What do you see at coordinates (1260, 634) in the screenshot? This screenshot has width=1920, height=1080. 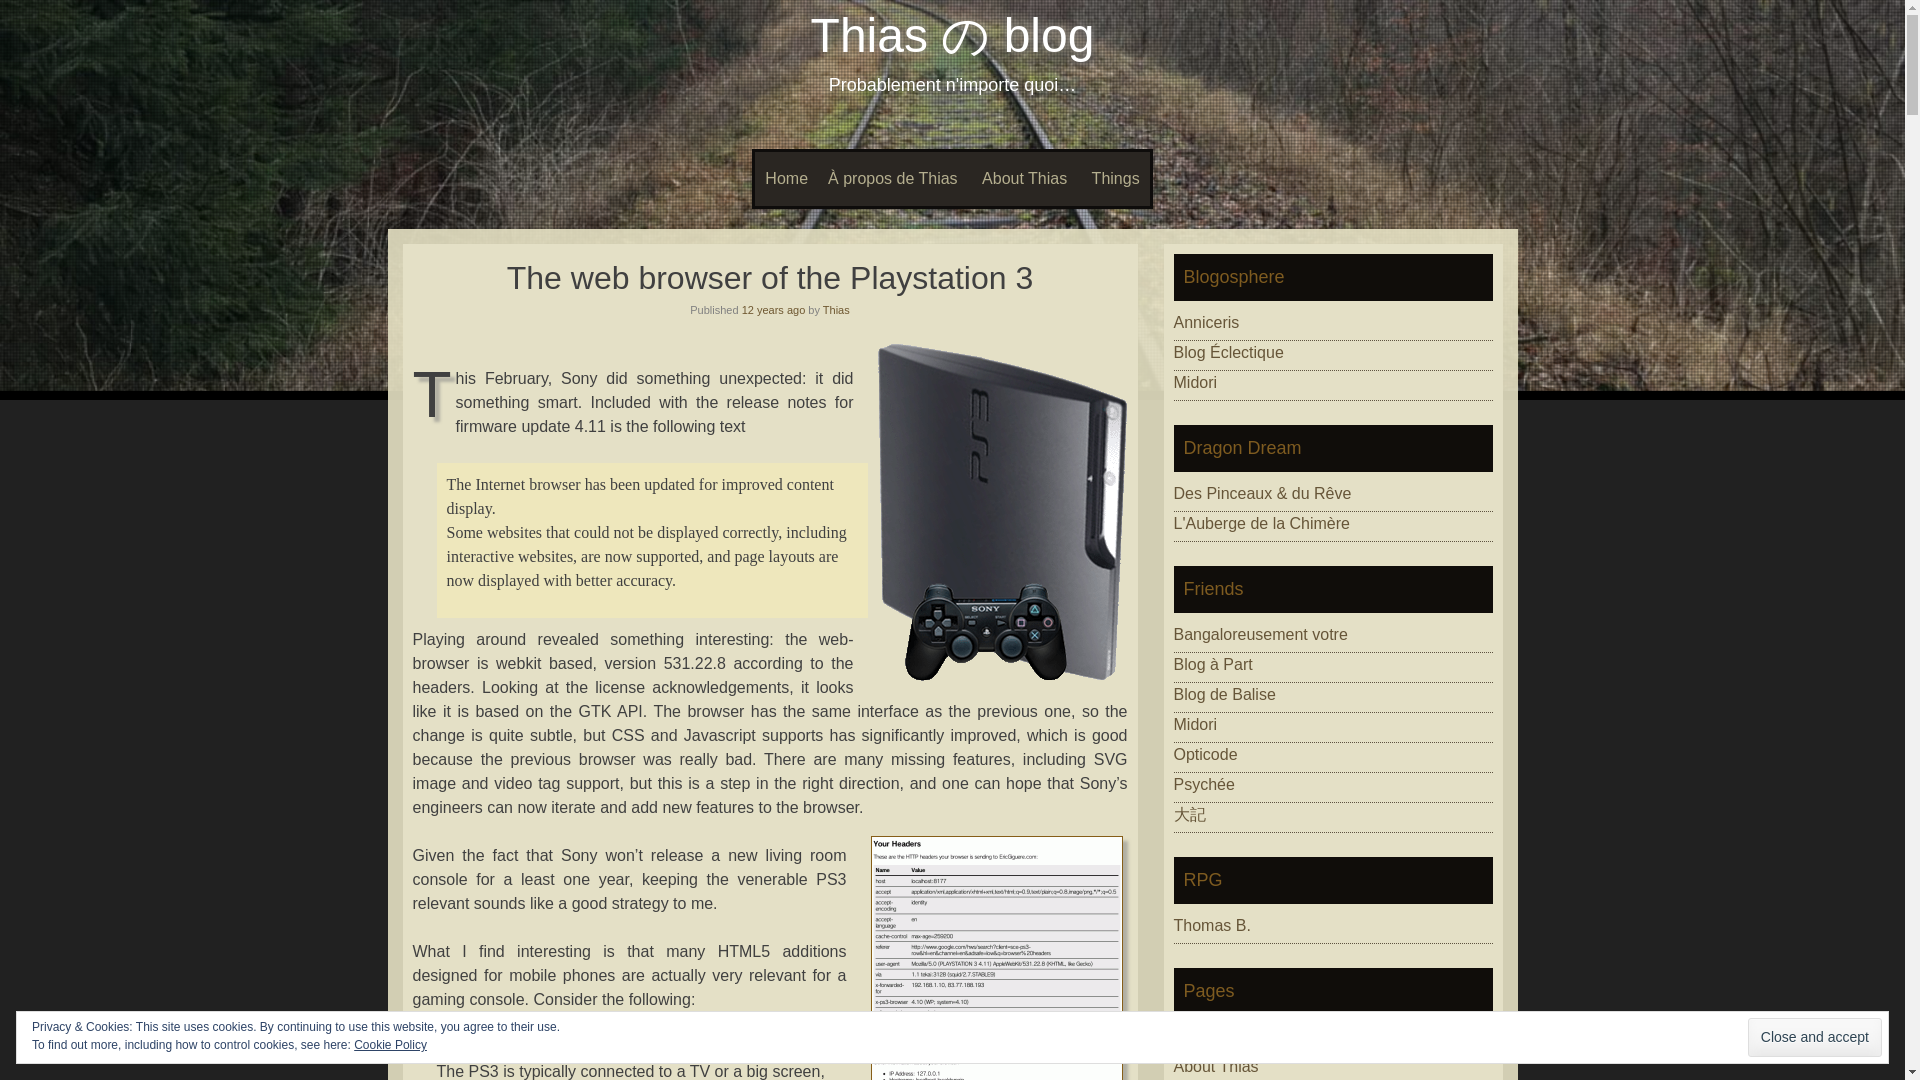 I see `Thierry` at bounding box center [1260, 634].